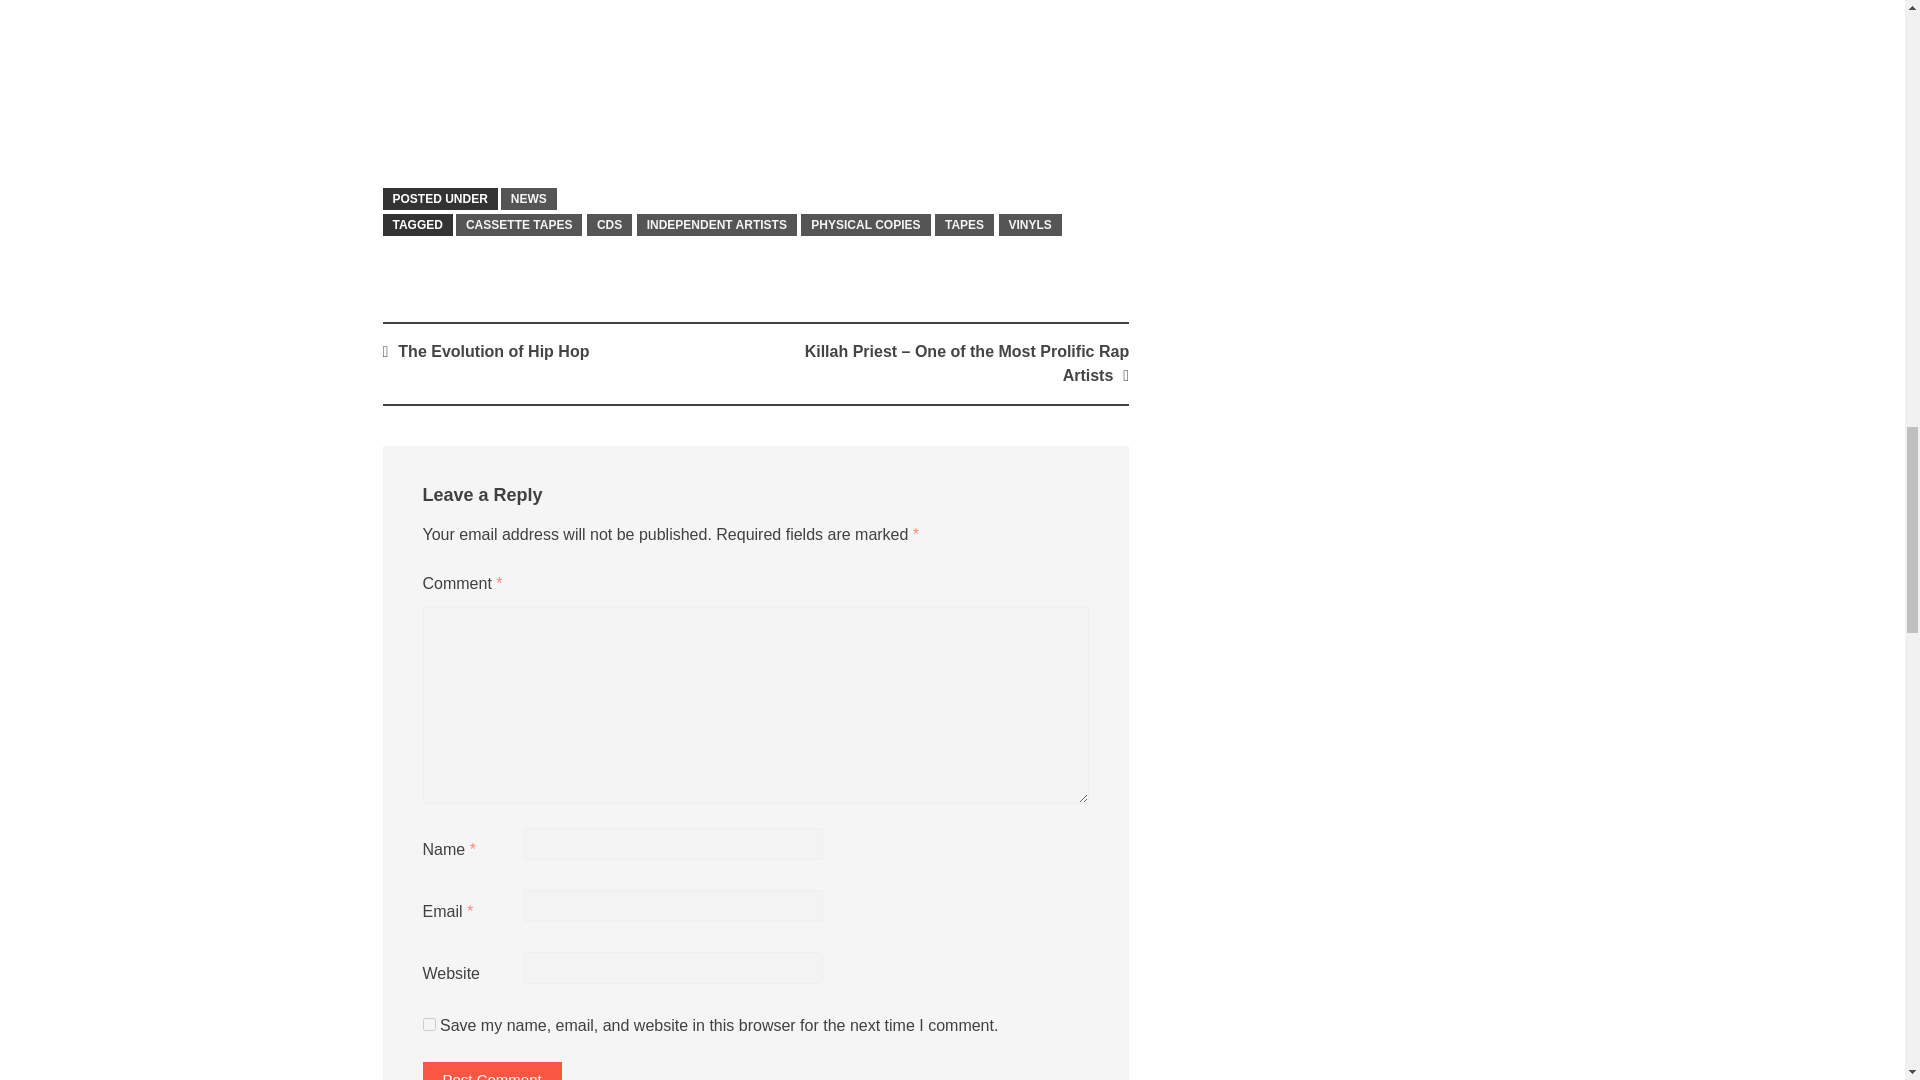 This screenshot has height=1080, width=1920. What do you see at coordinates (864, 224) in the screenshot?
I see `PHYSICAL COPIES` at bounding box center [864, 224].